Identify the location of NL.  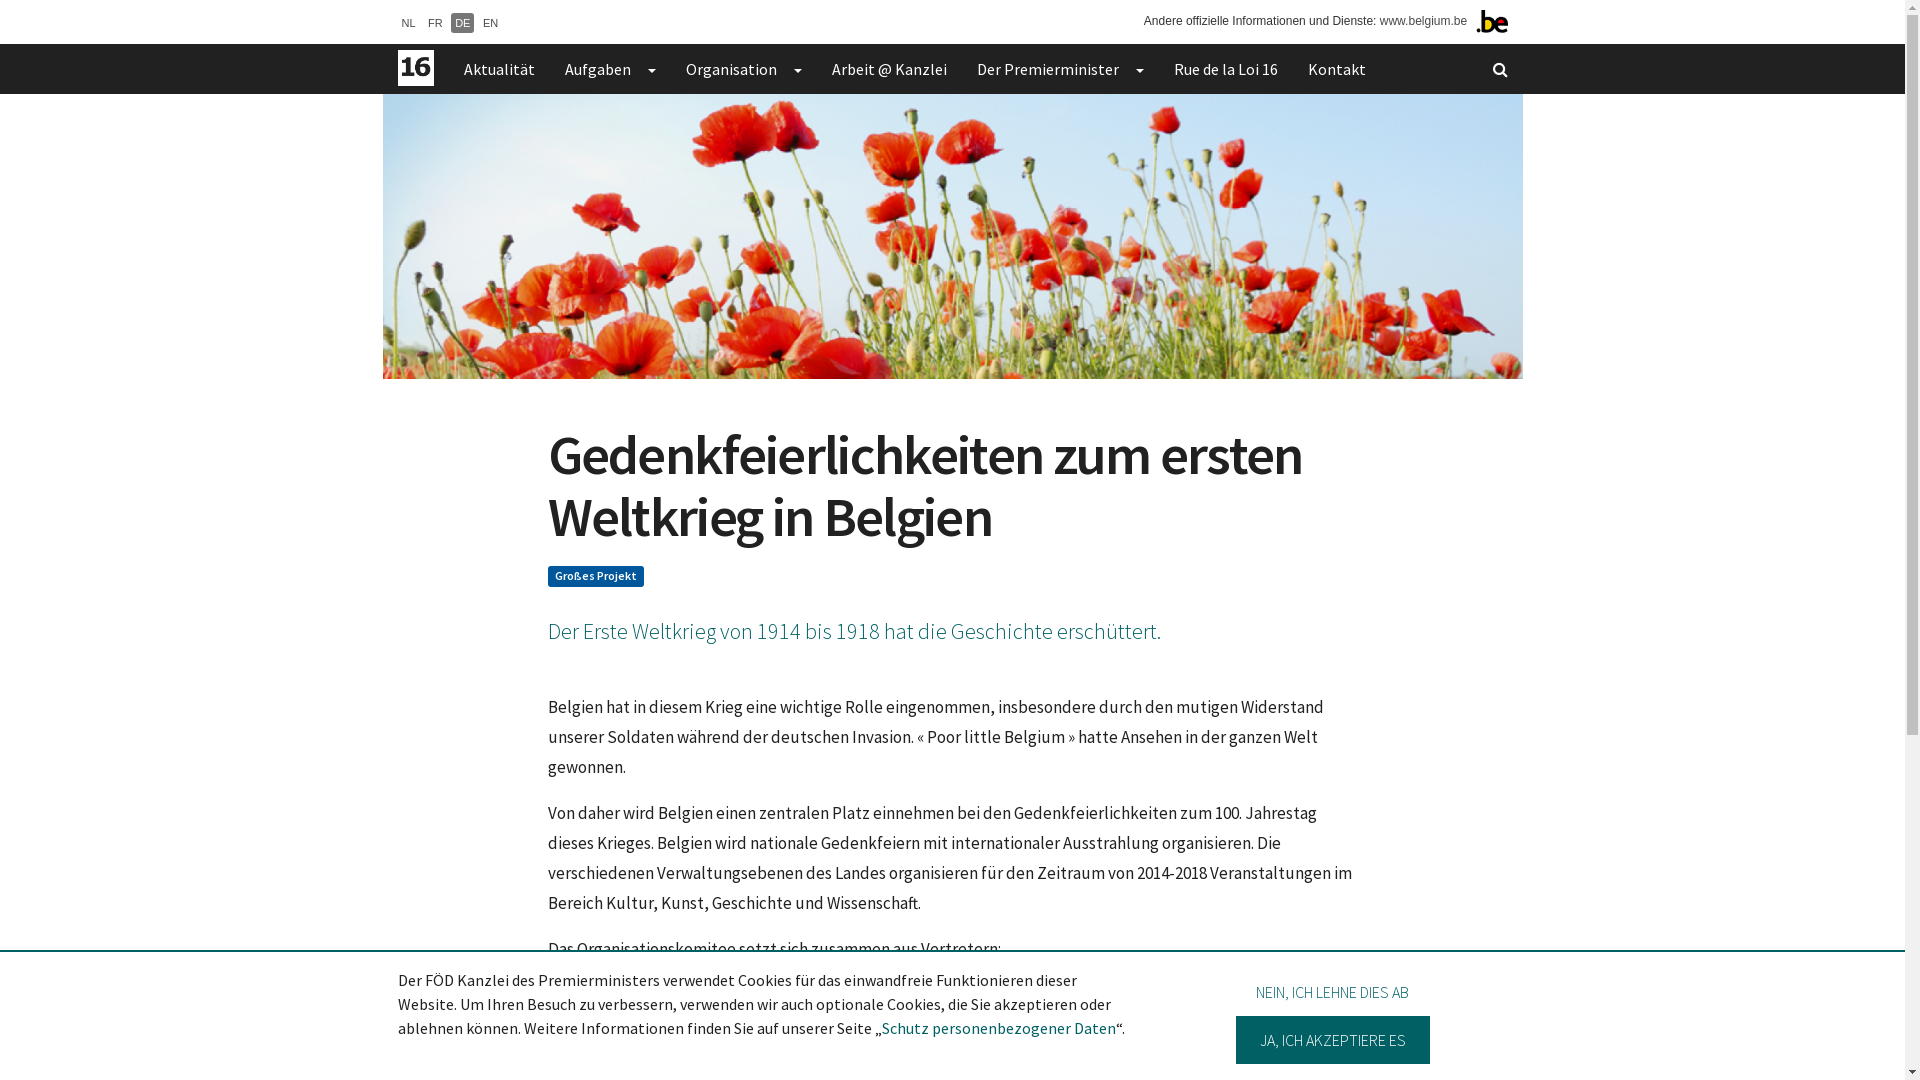
(409, 23).